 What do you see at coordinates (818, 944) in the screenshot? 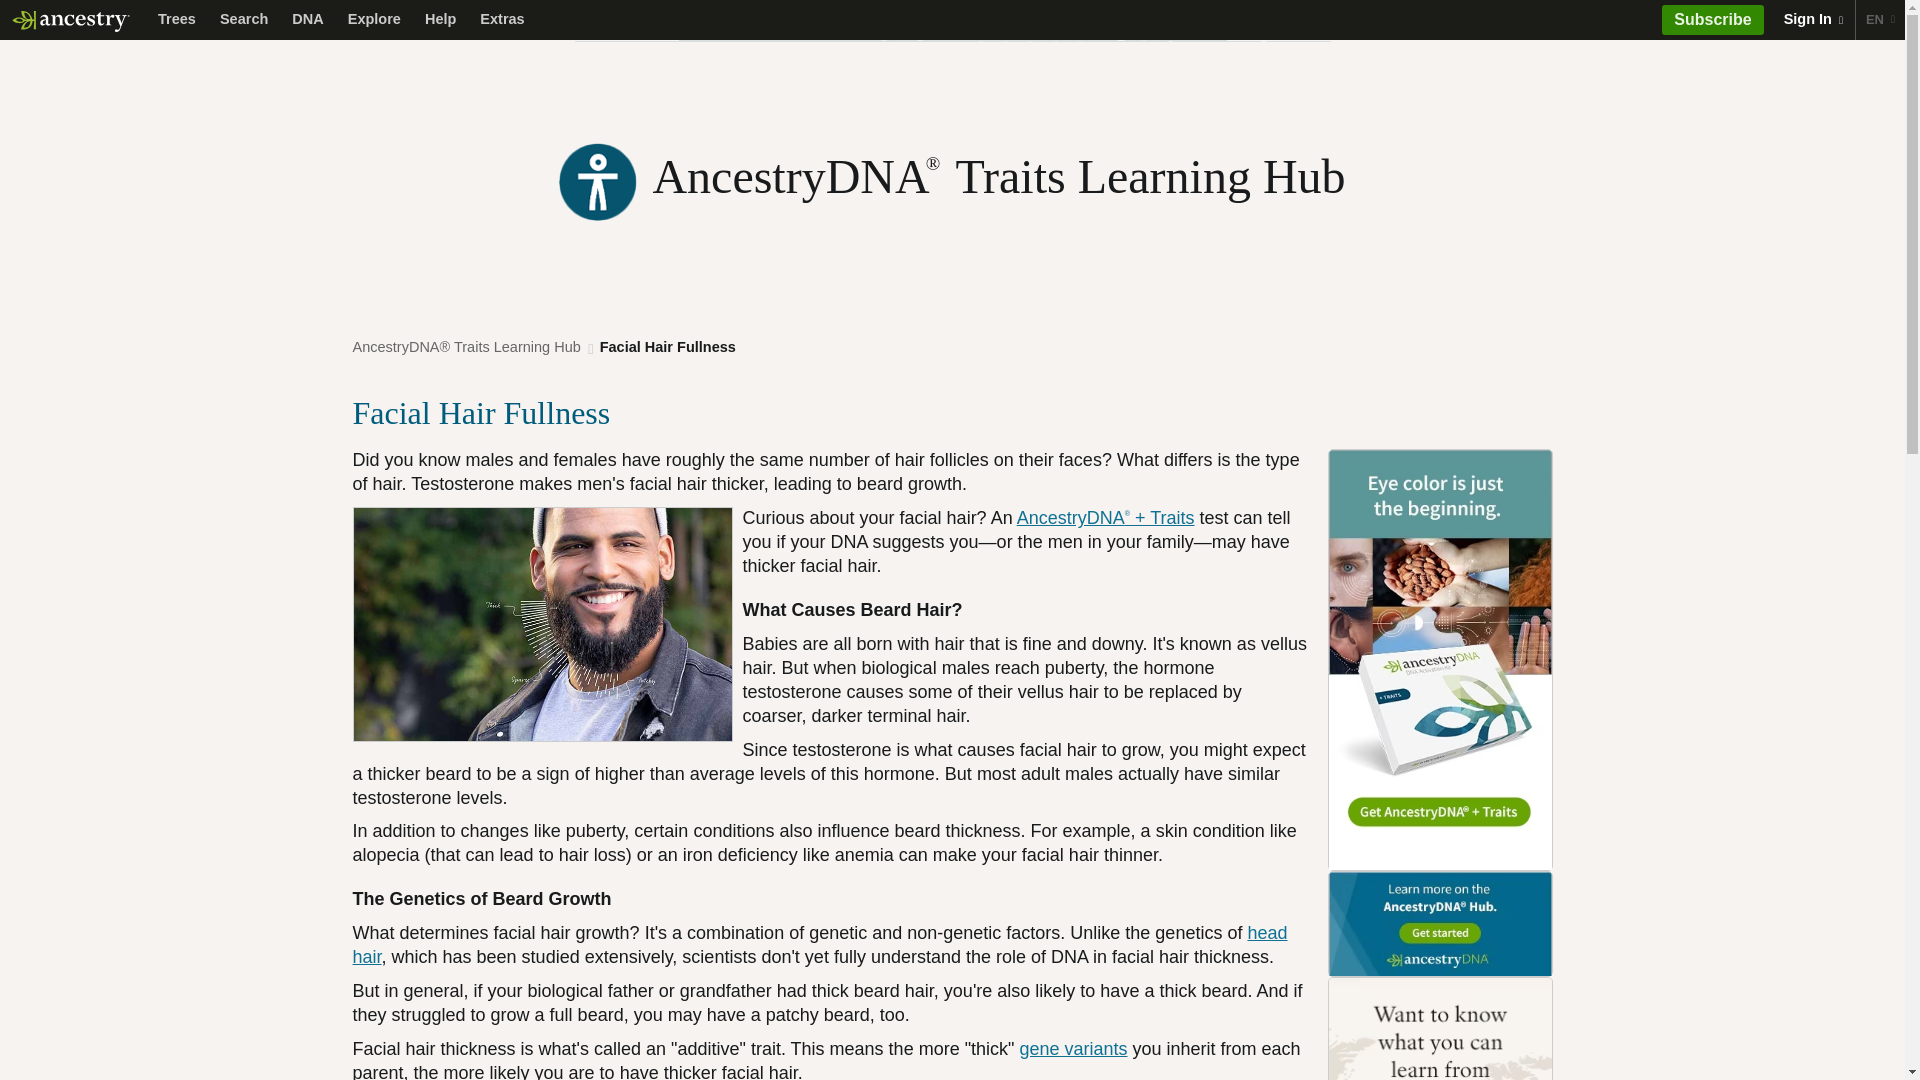
I see `head hair` at bounding box center [818, 944].